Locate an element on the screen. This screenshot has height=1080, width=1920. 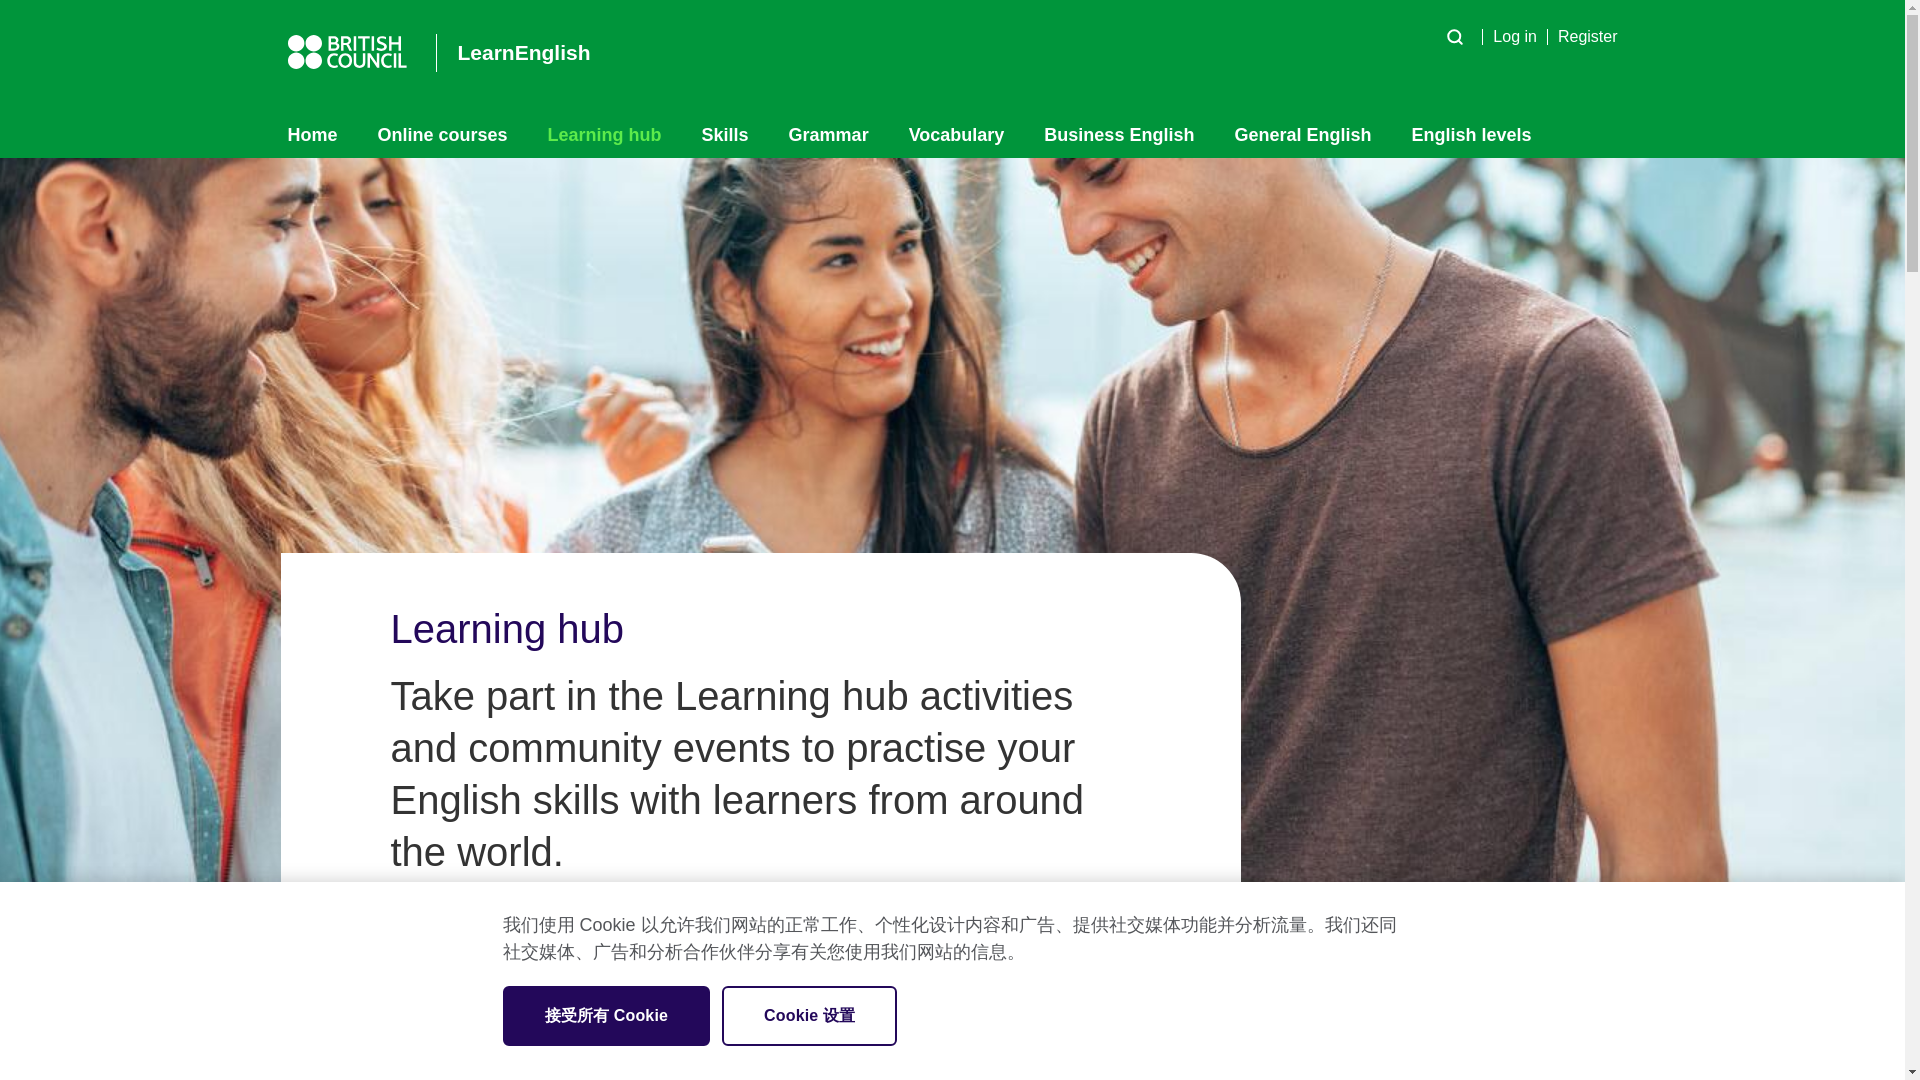
Grammar is located at coordinates (828, 135).